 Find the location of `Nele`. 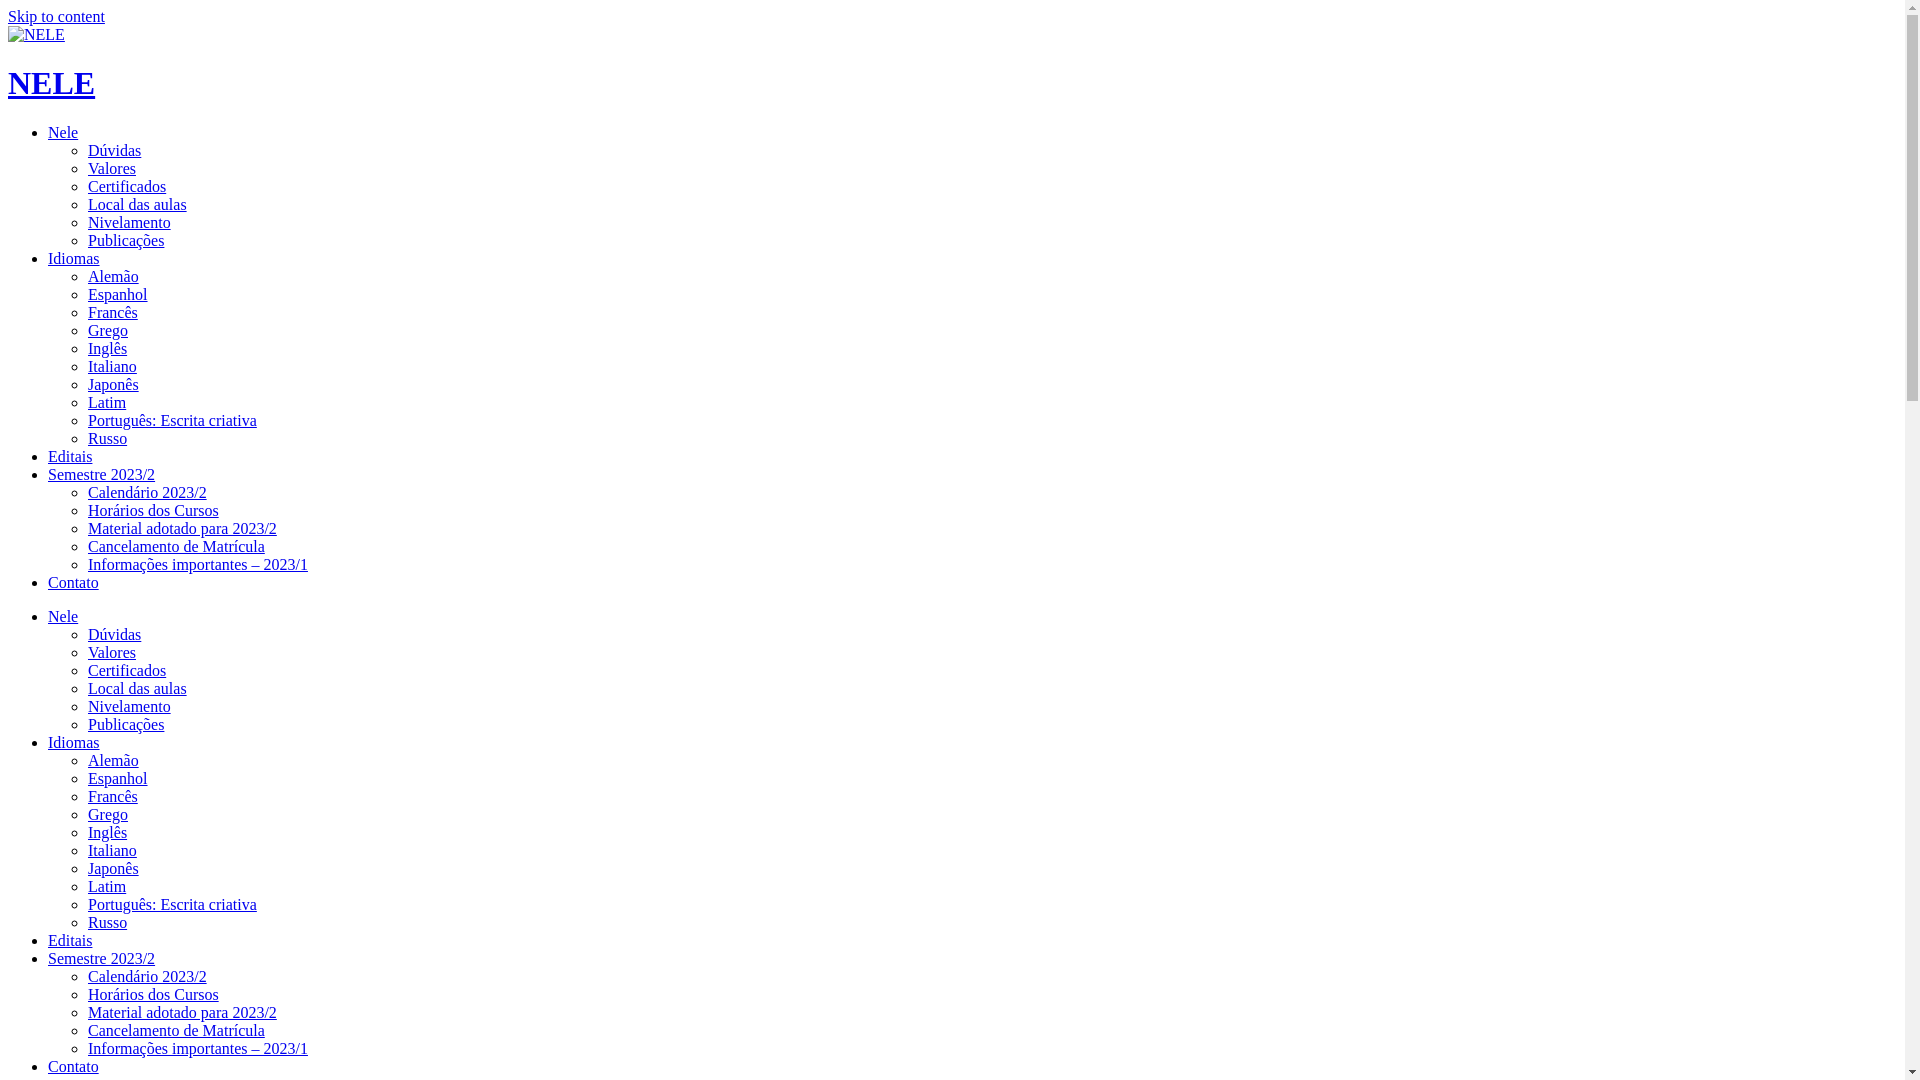

Nele is located at coordinates (63, 132).